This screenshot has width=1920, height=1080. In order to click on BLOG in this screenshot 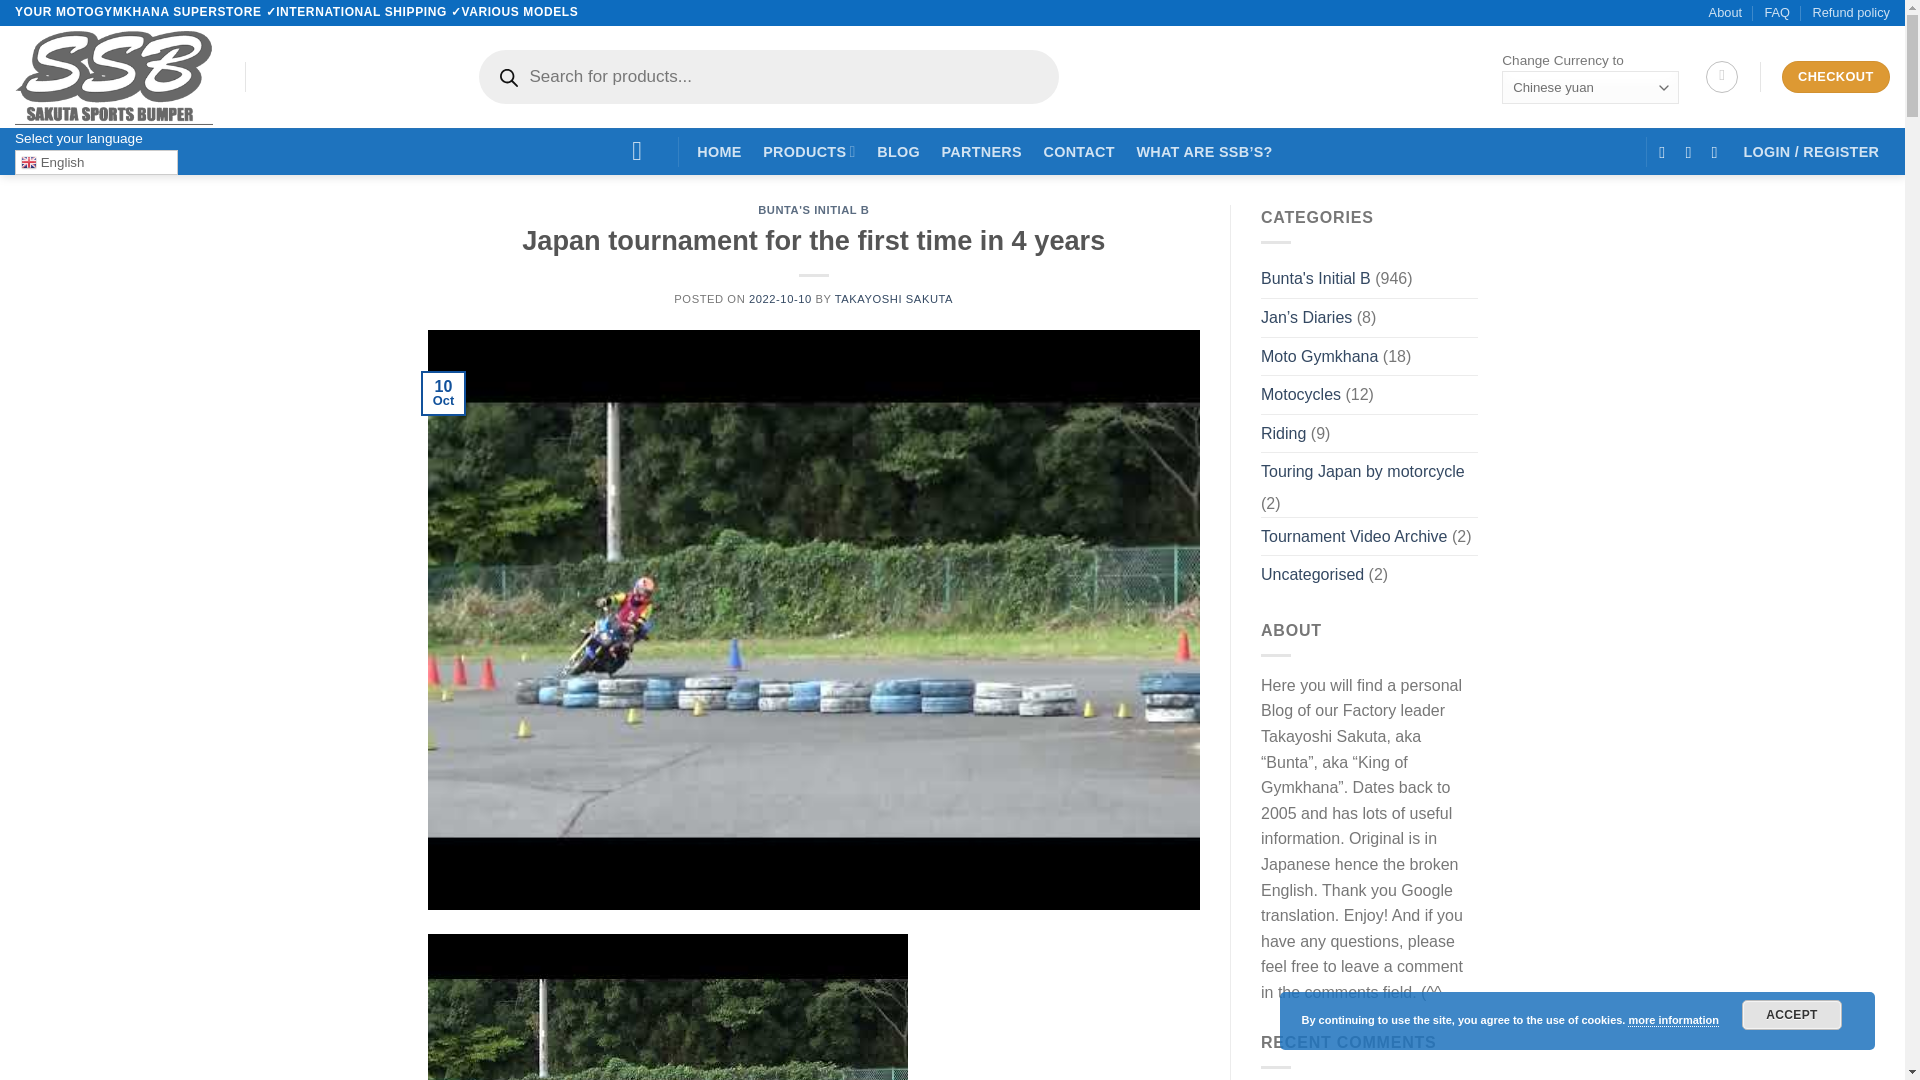, I will do `click(897, 151)`.